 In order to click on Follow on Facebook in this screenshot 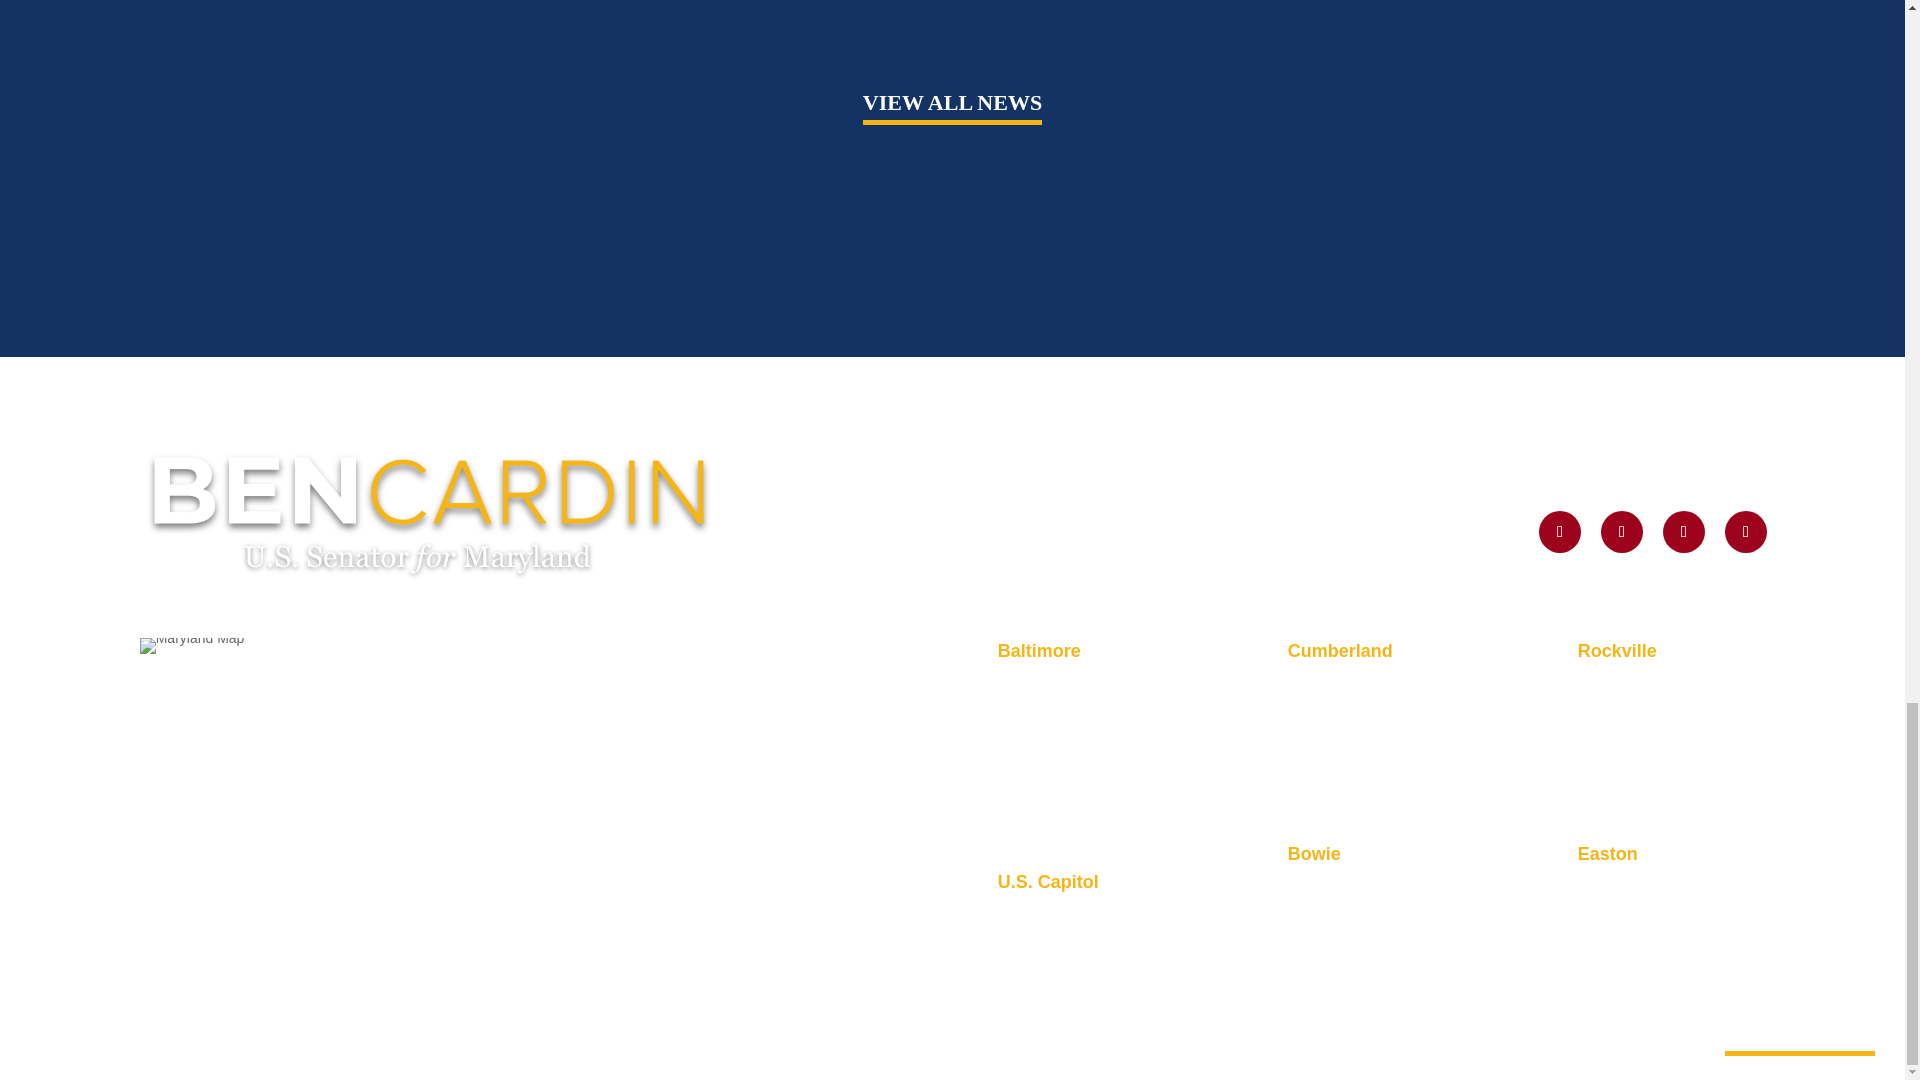, I will do `click(1745, 531)`.